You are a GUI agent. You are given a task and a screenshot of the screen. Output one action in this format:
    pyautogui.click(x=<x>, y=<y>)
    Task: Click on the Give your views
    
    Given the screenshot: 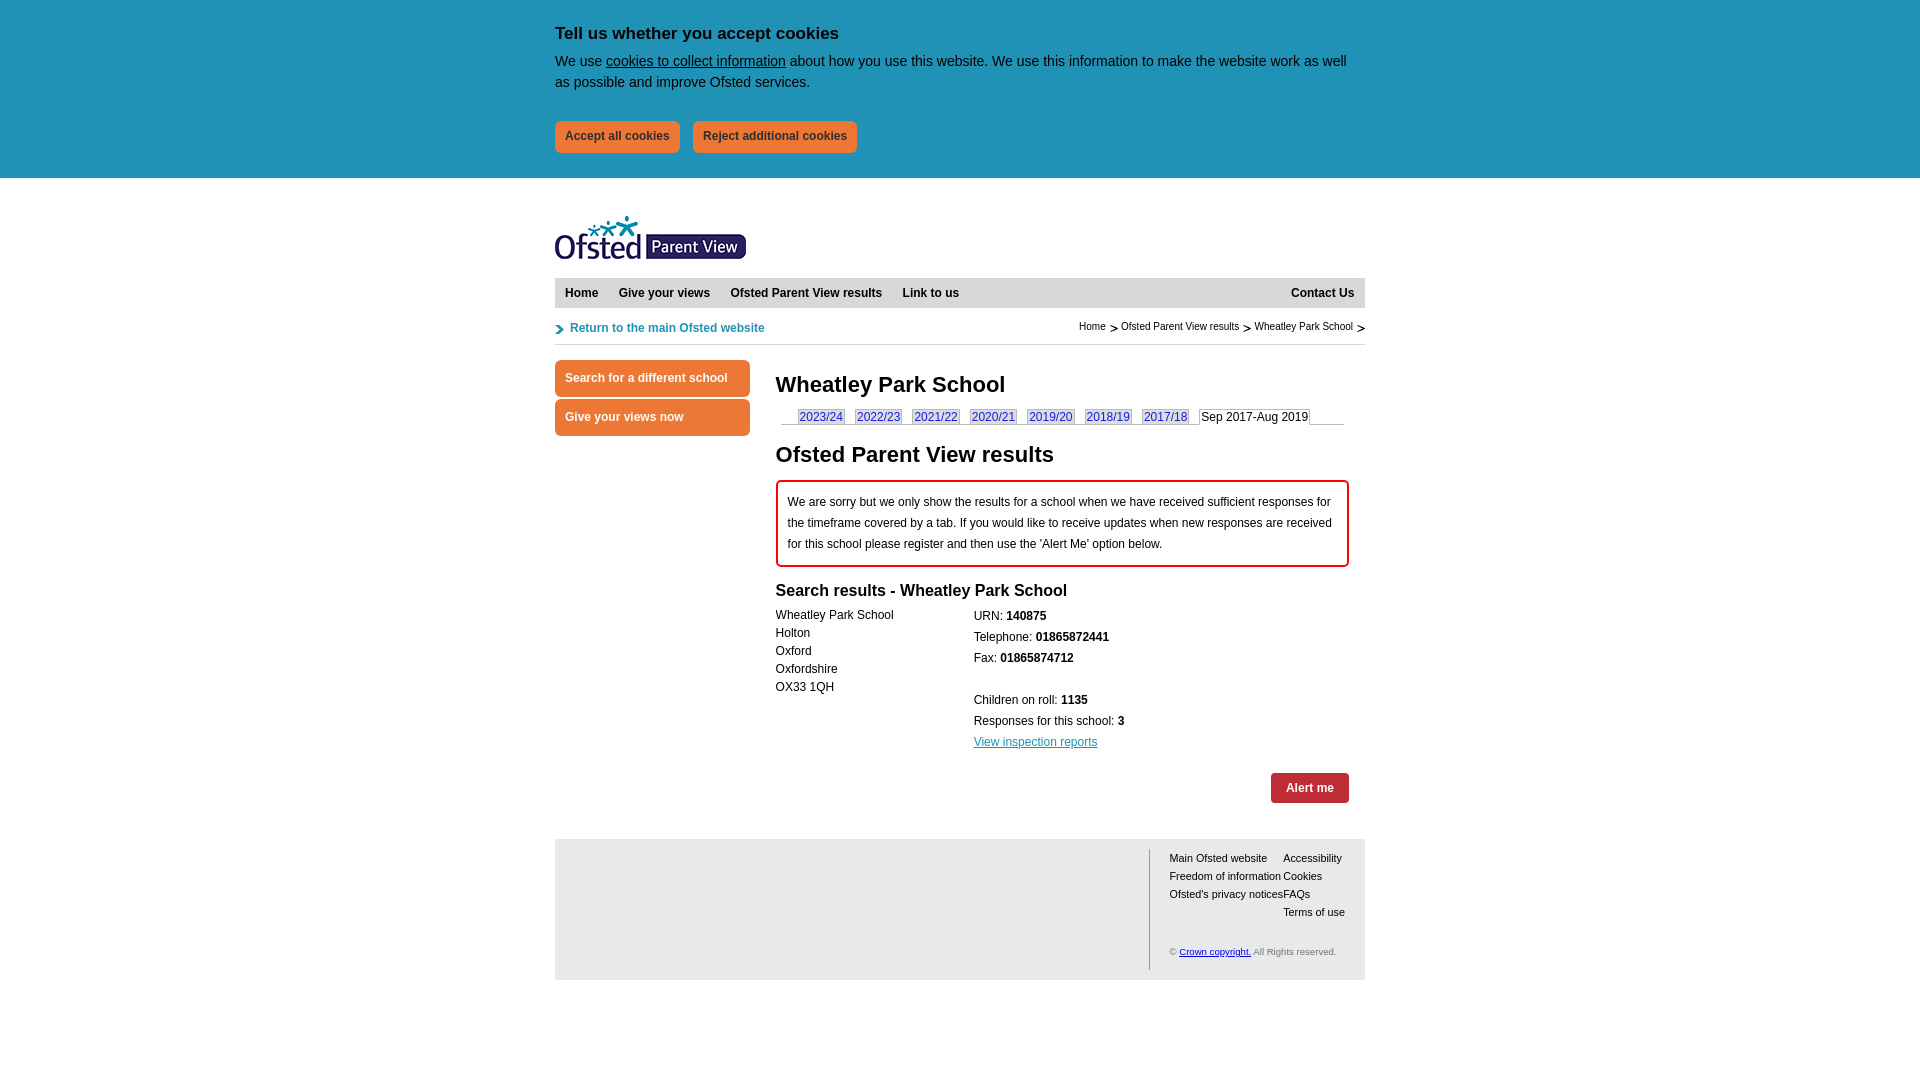 What is the action you would take?
    pyautogui.click(x=664, y=292)
    